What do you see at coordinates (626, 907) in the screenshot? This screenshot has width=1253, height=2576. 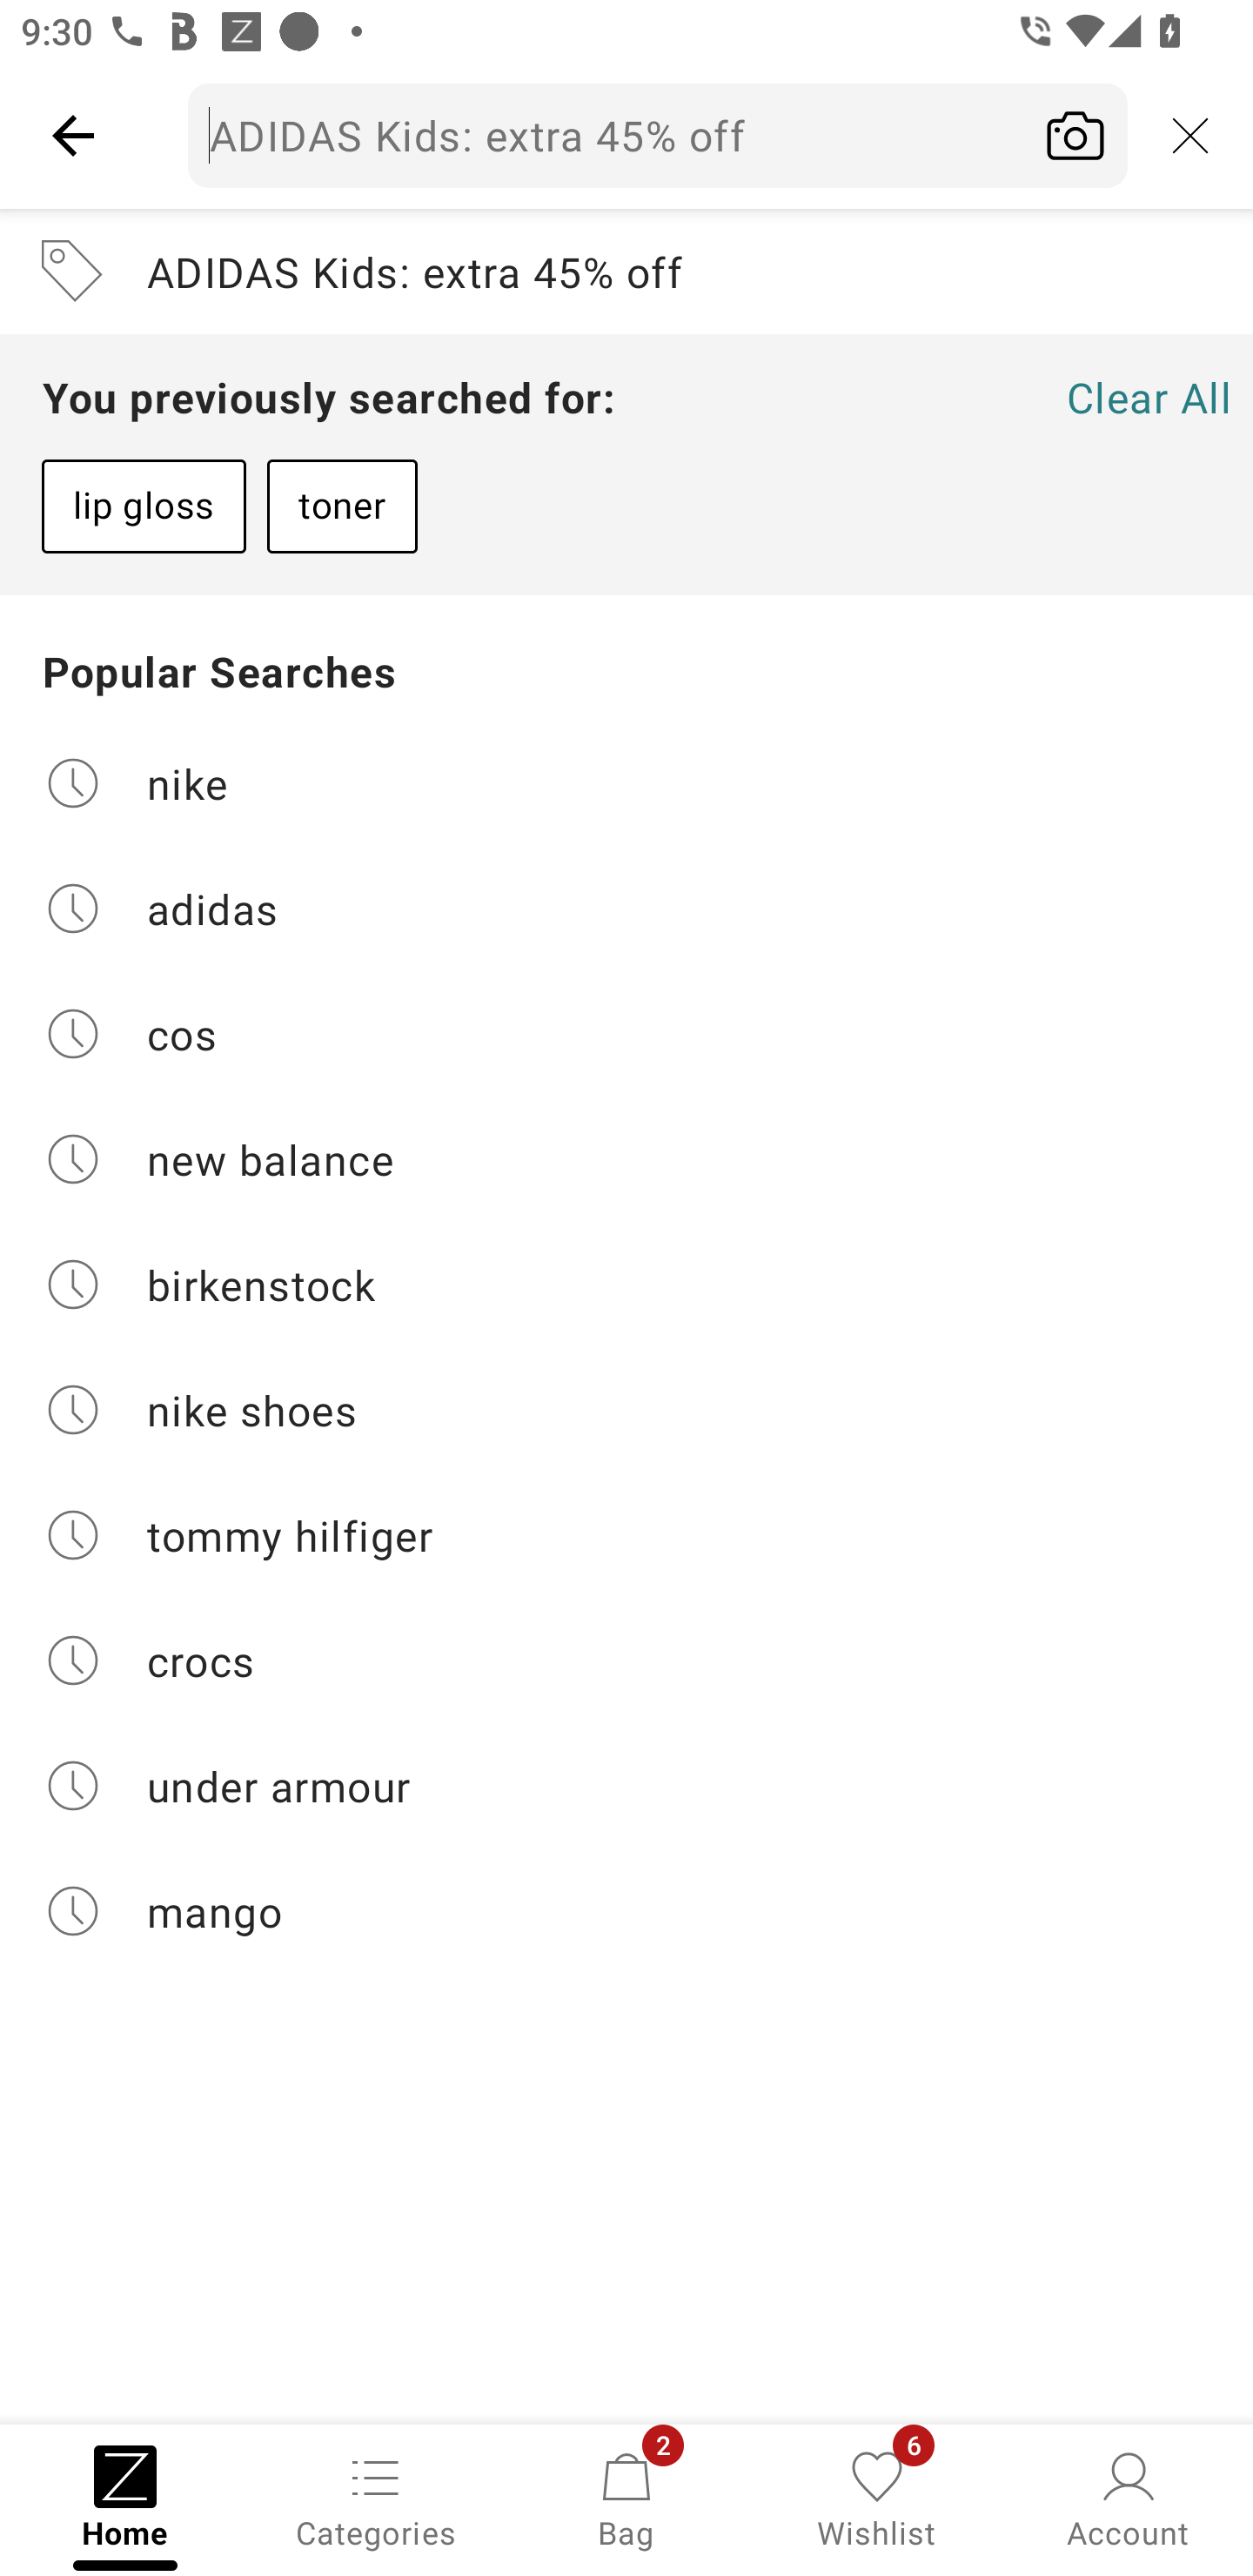 I see `adidas` at bounding box center [626, 907].